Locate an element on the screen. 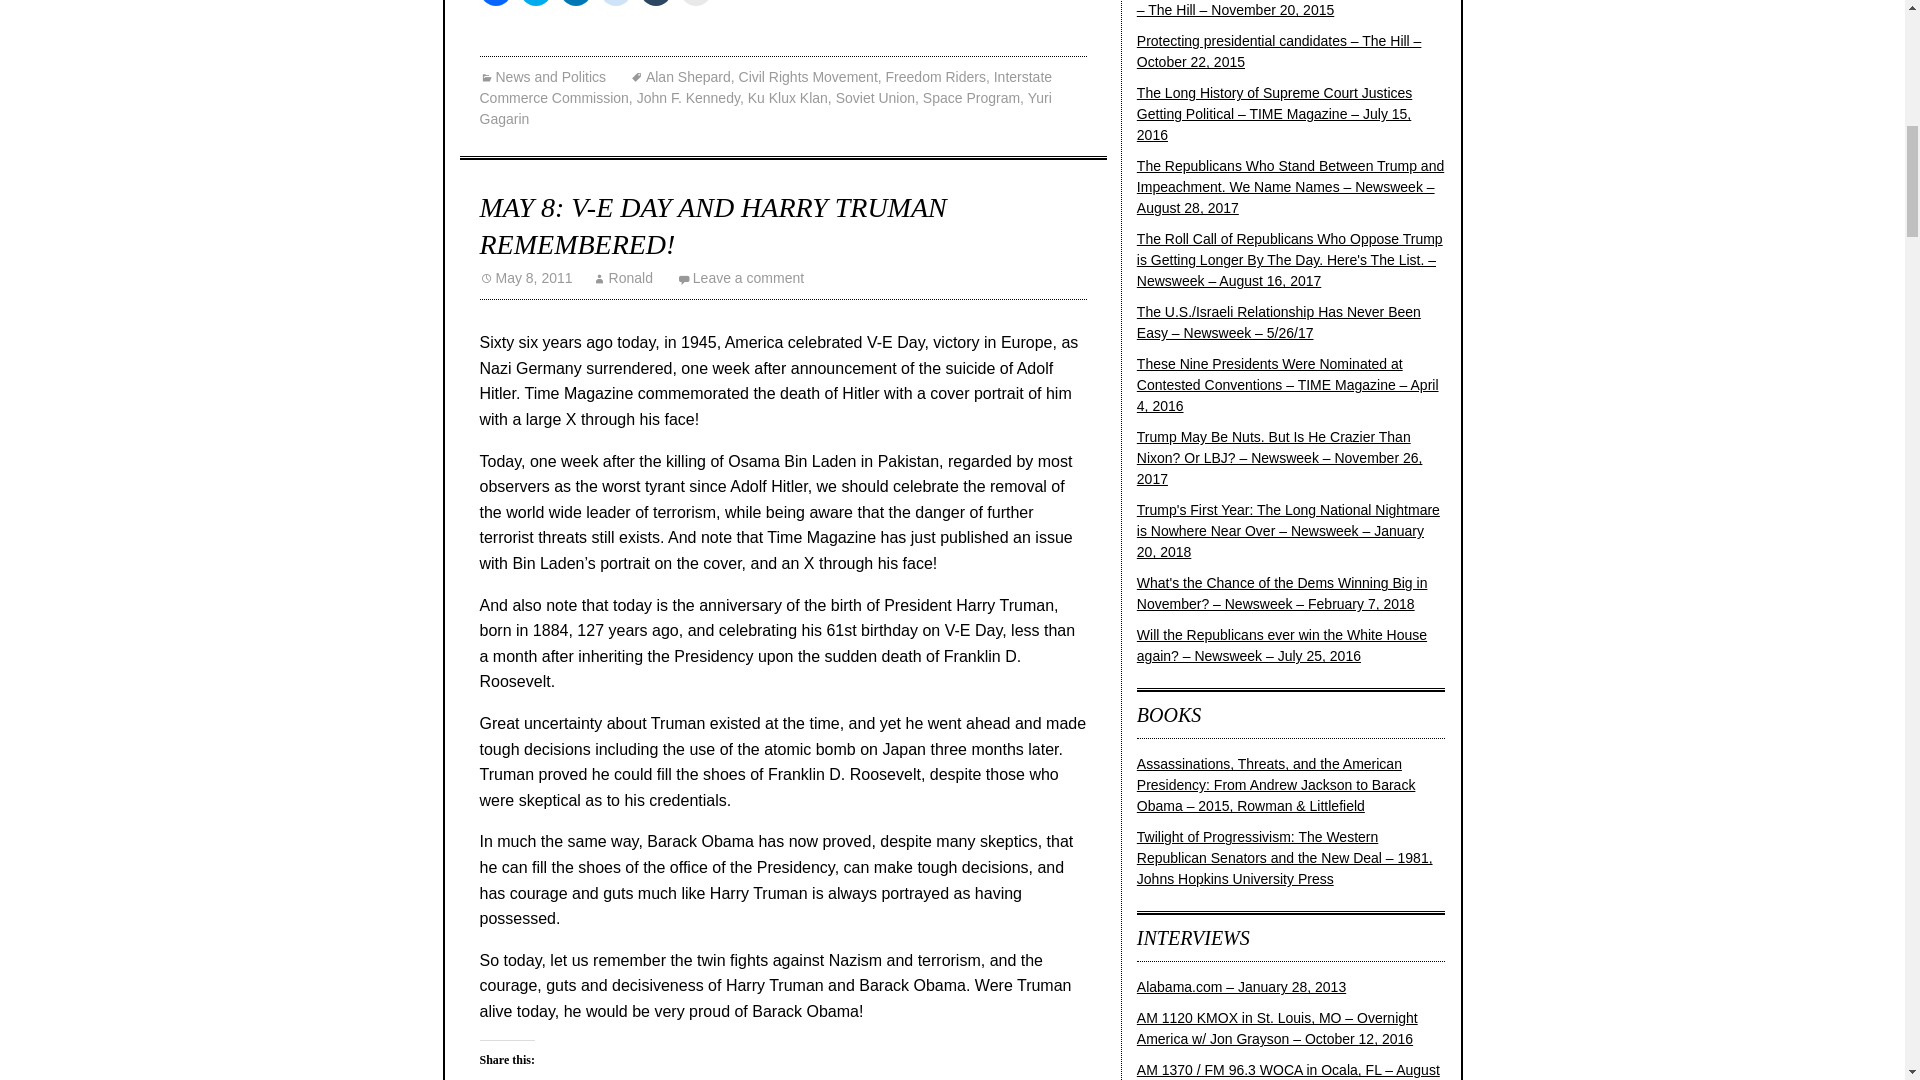  Alan Shepard is located at coordinates (680, 77).